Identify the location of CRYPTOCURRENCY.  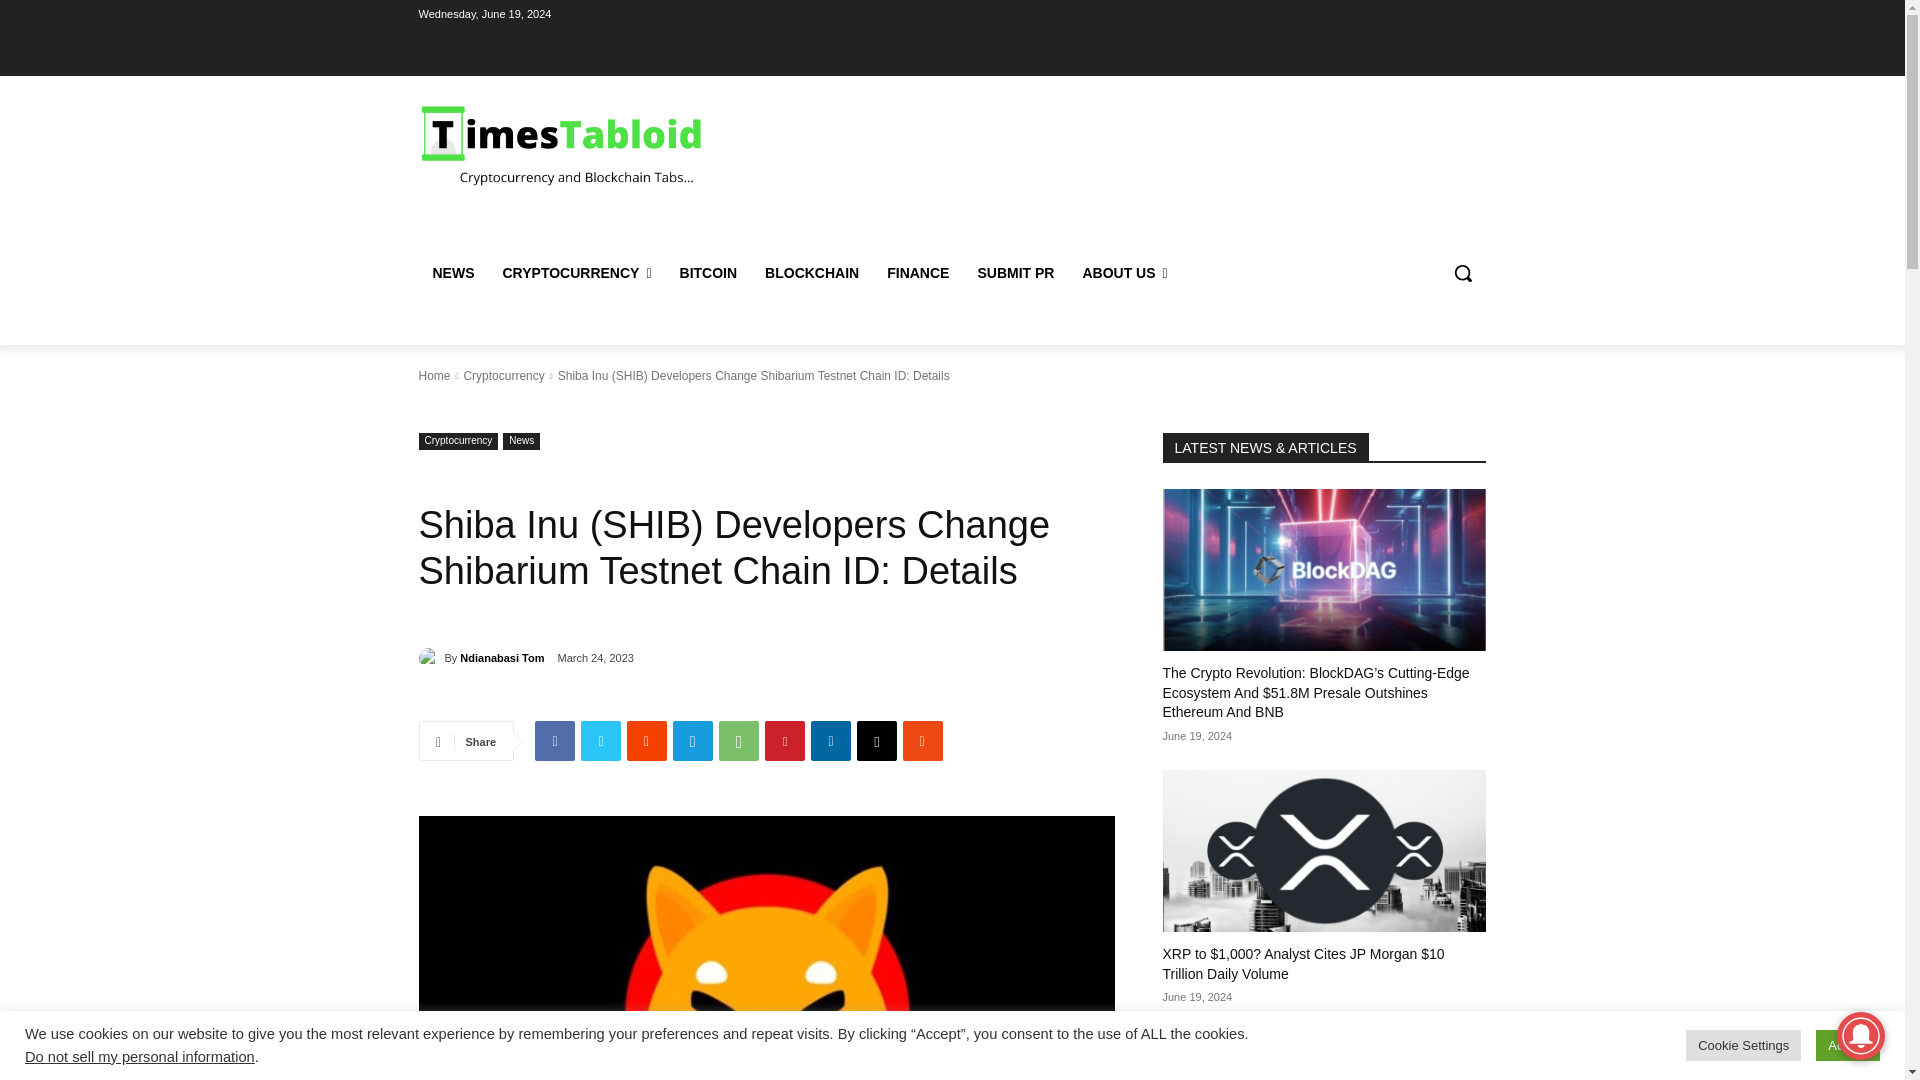
(576, 273).